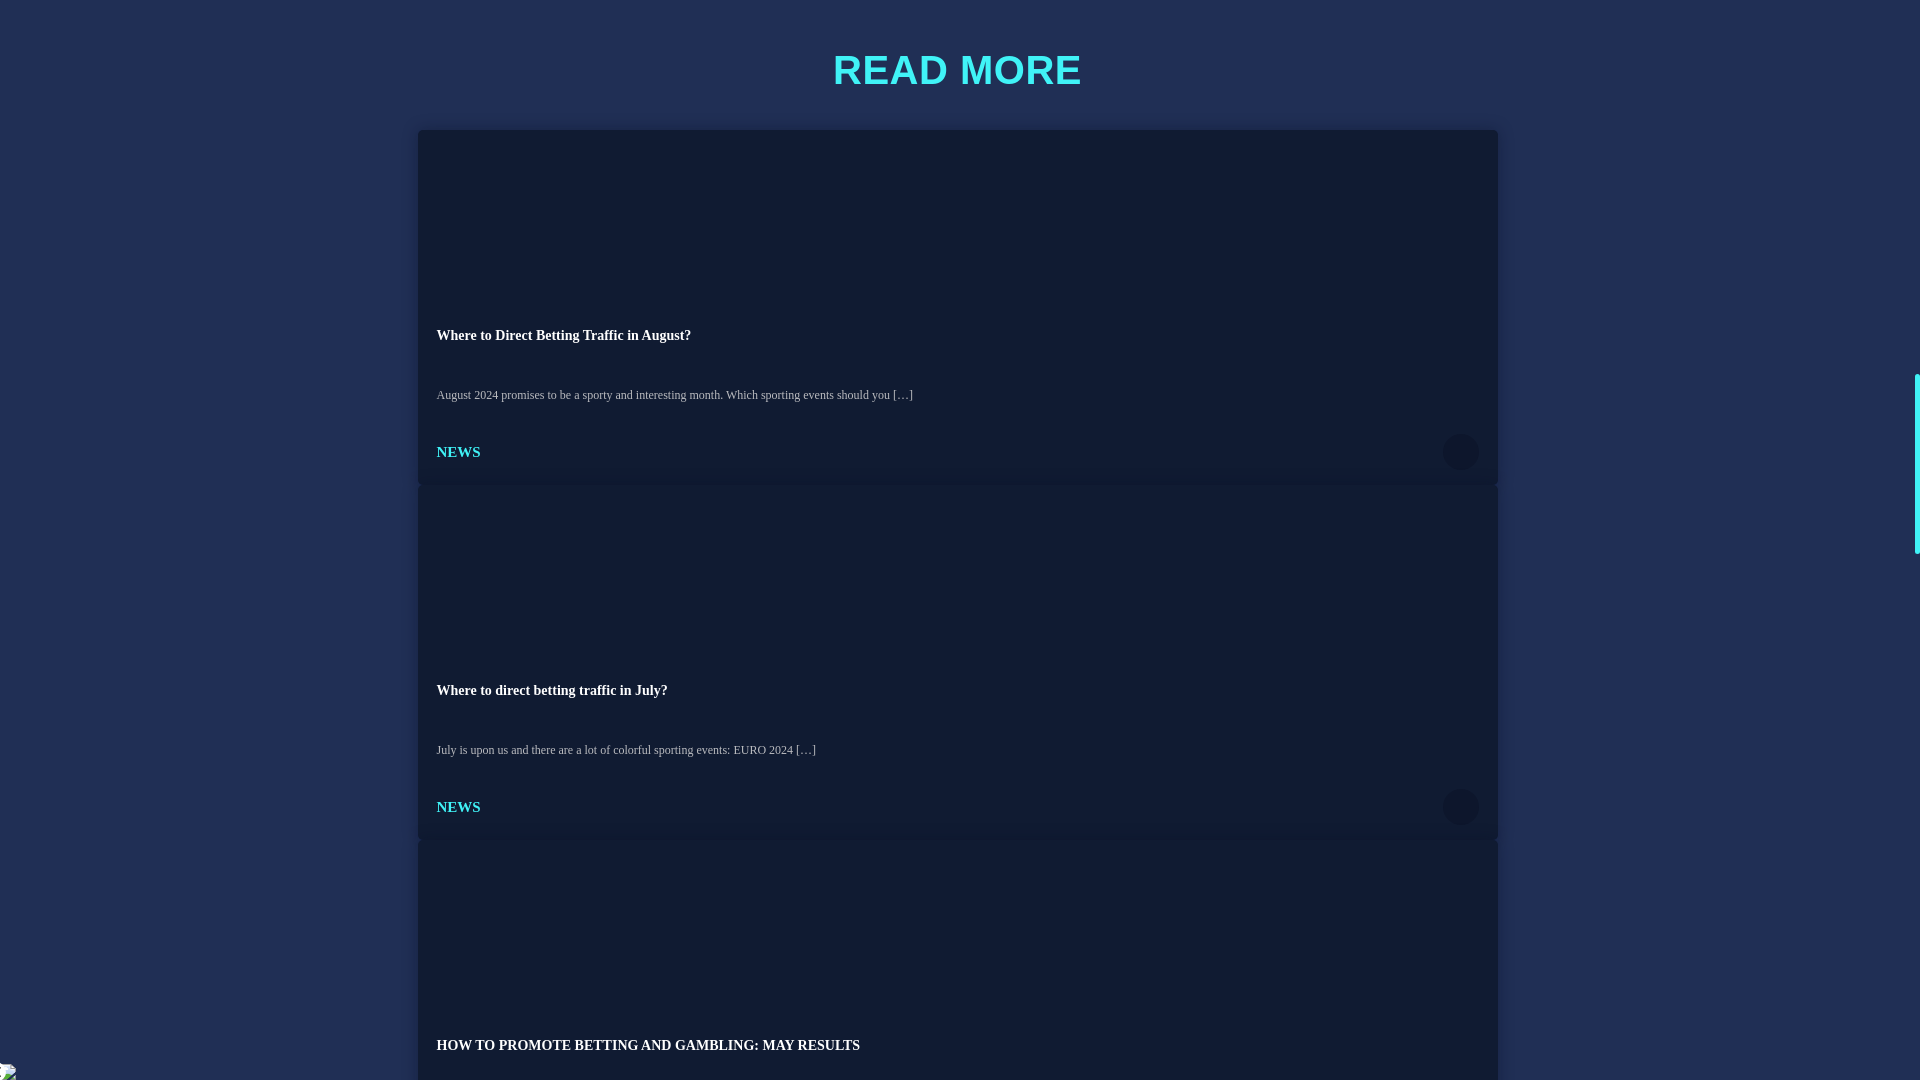 Image resolution: width=1920 pixels, height=1080 pixels. I want to click on HOW TO PROMOTE BETTING AND GAMBLING: MAY RESULTS, so click(648, 1045).